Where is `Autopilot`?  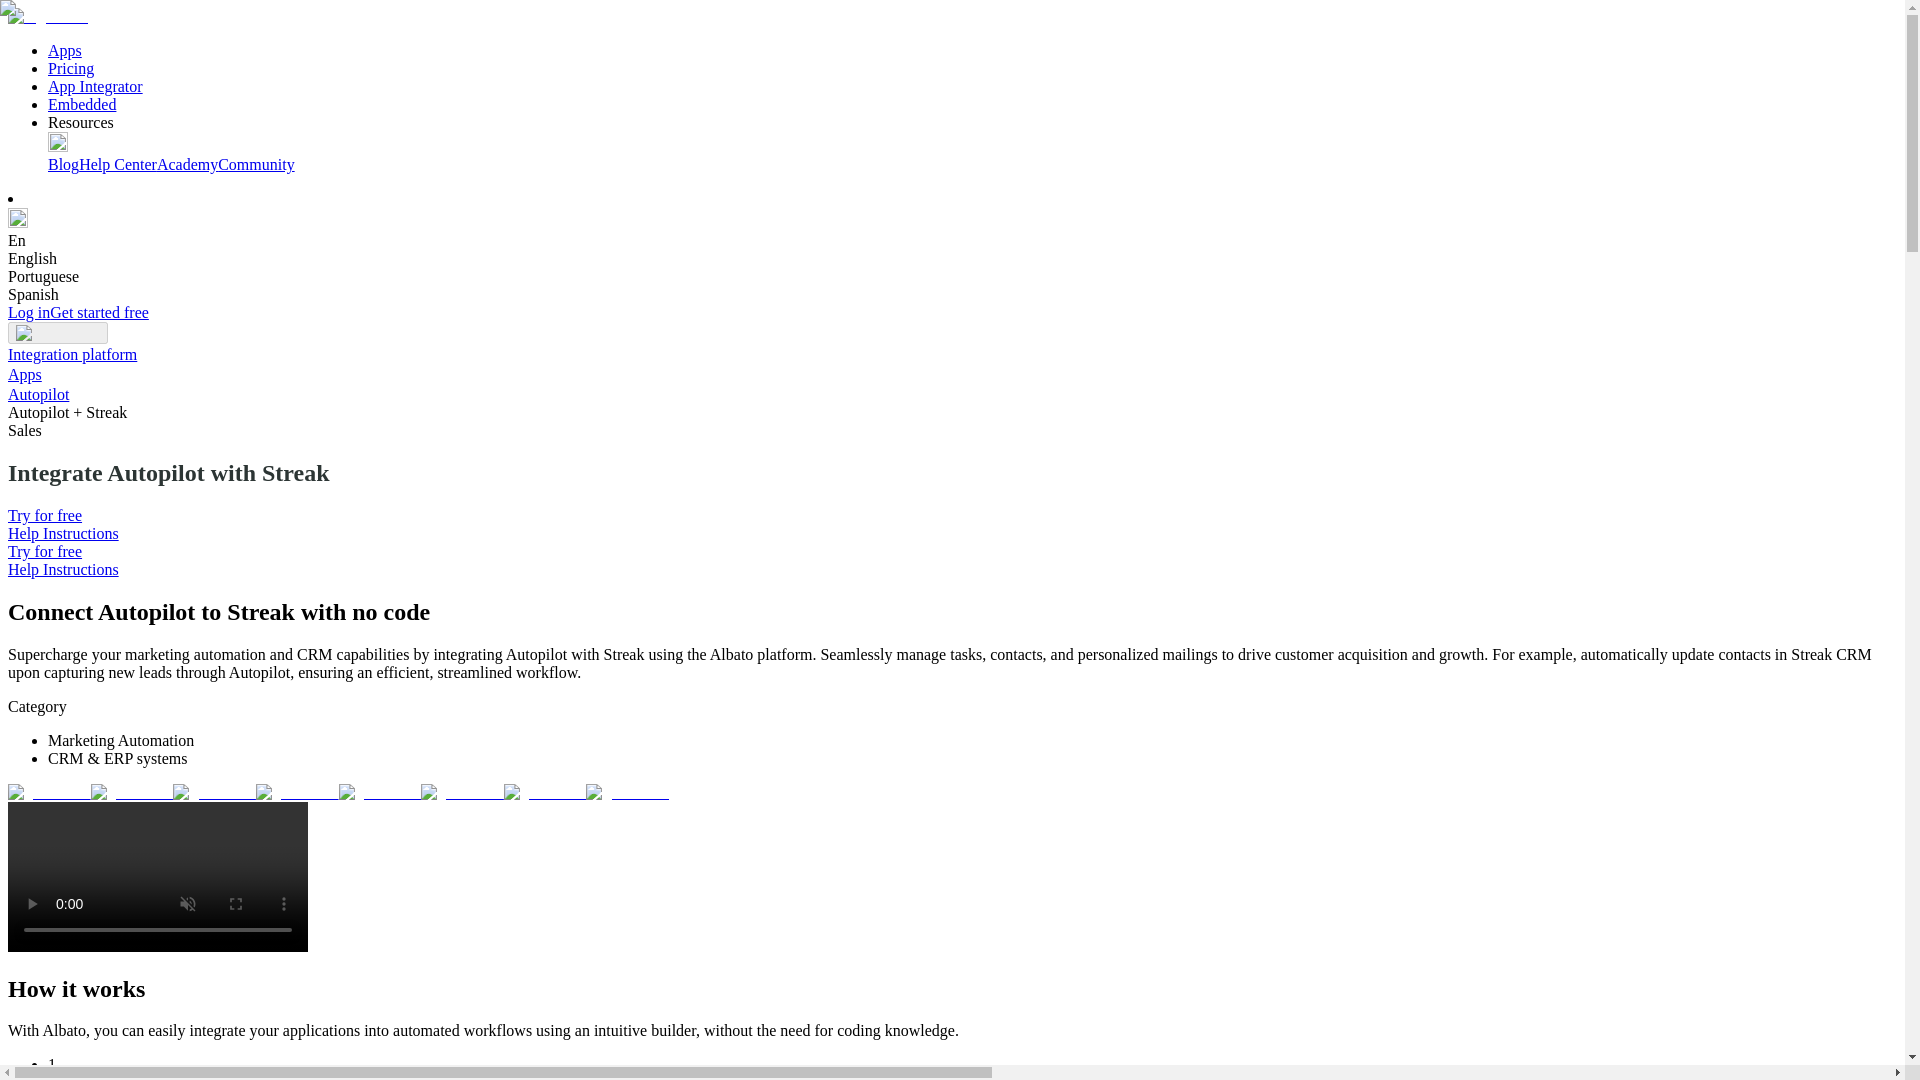 Autopilot is located at coordinates (38, 394).